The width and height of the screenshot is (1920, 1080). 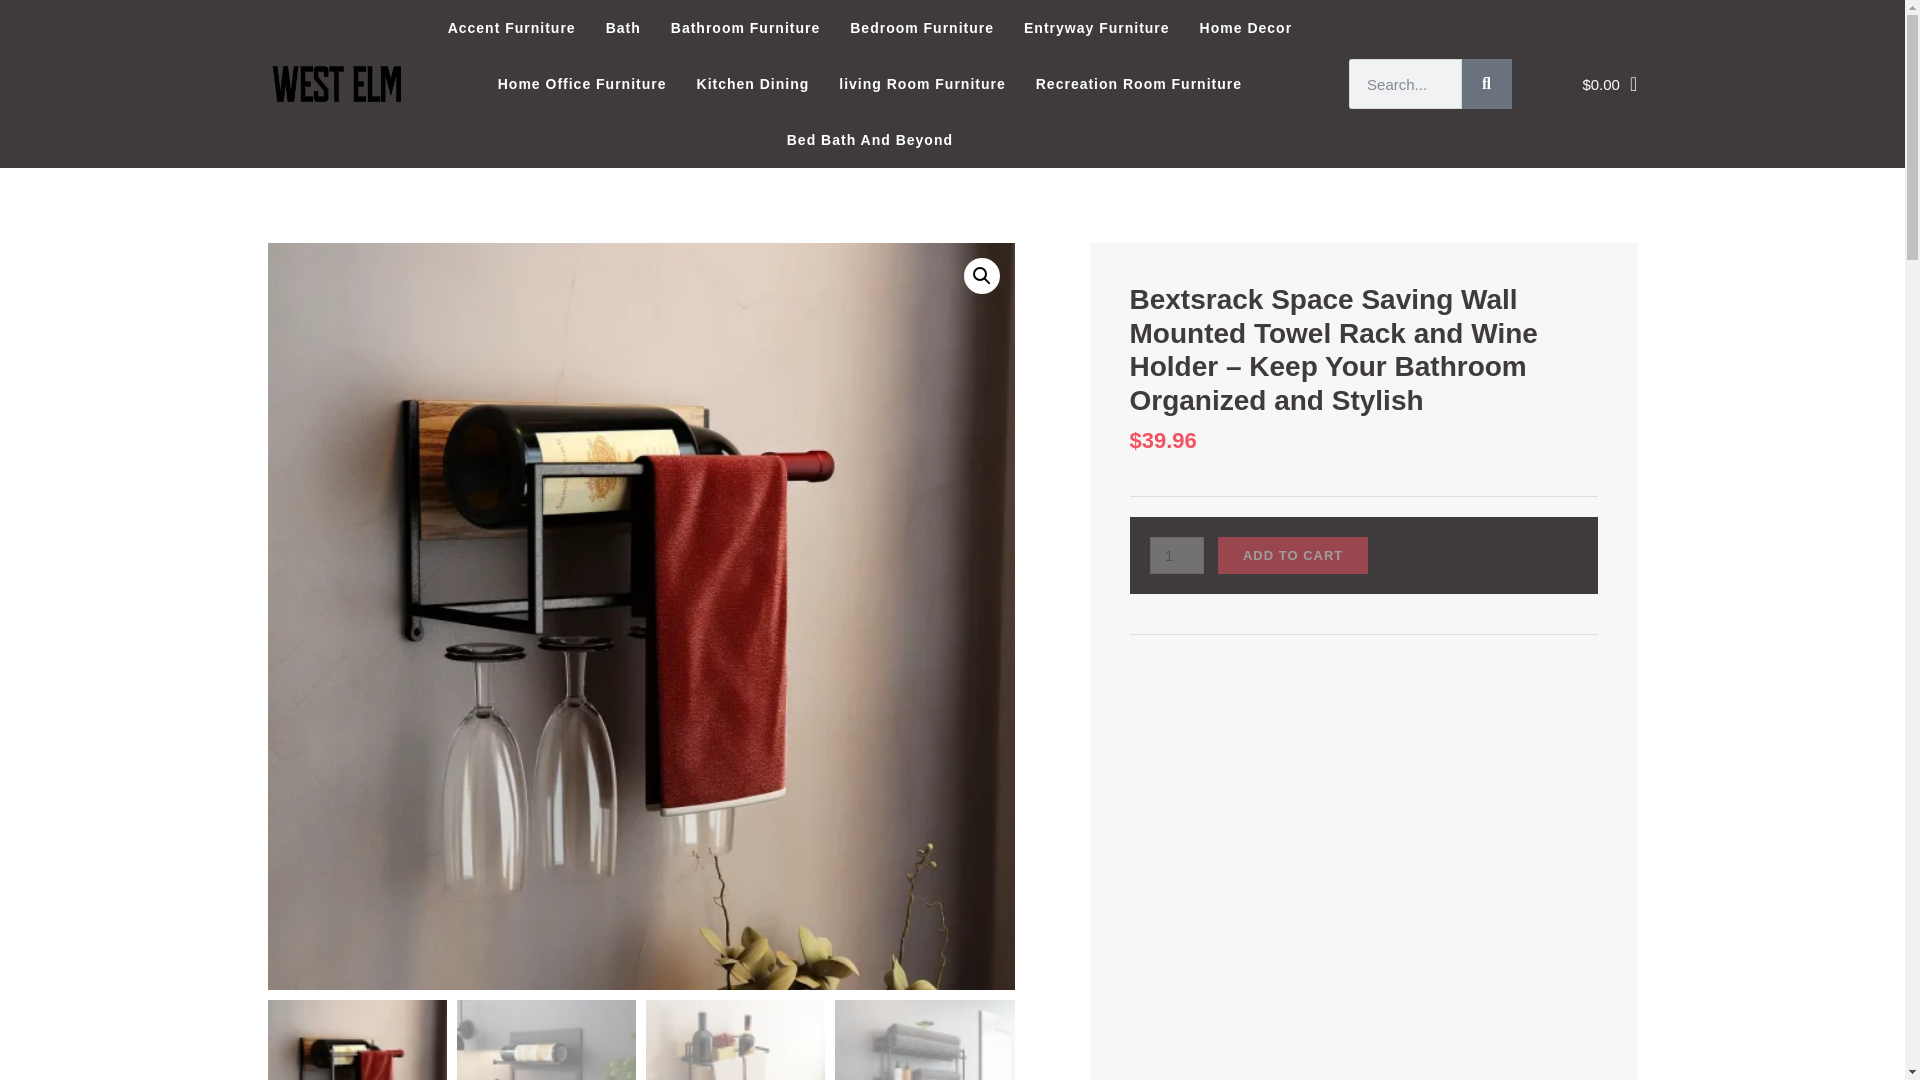 What do you see at coordinates (512, 28) in the screenshot?
I see `Accent Furniture` at bounding box center [512, 28].